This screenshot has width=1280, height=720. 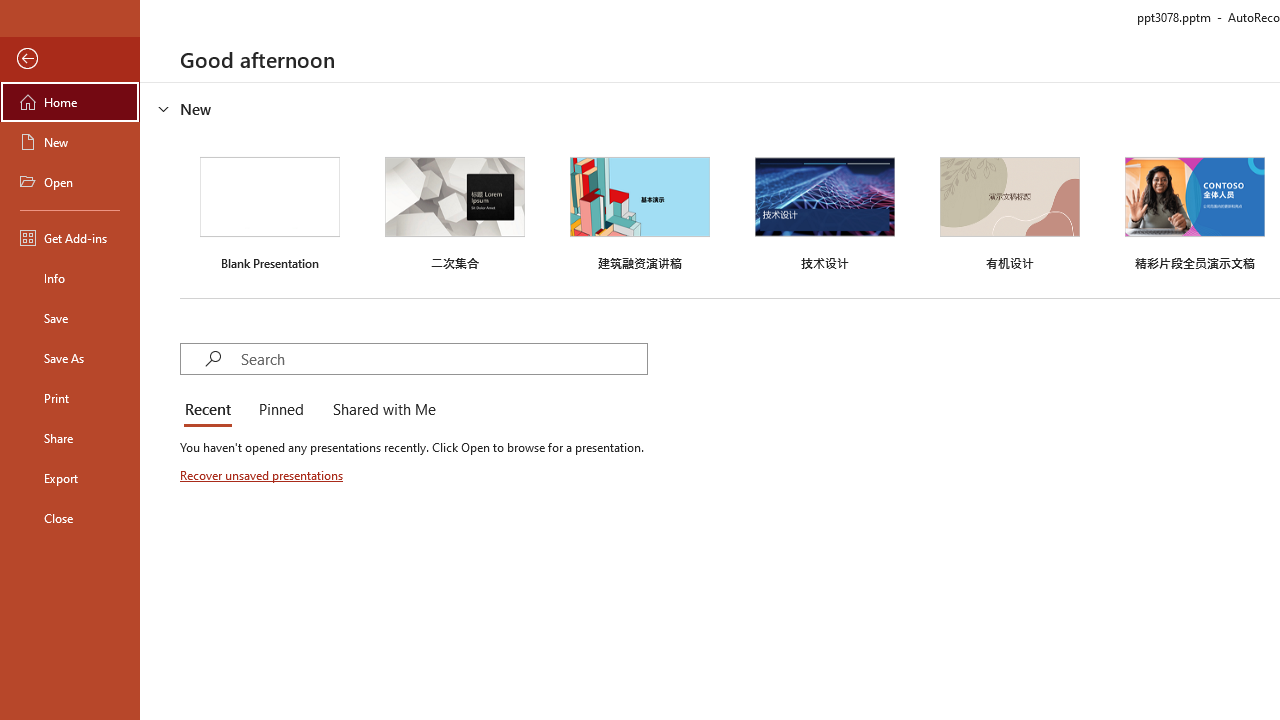 I want to click on Recover unsaved presentations, so click(x=263, y=475).